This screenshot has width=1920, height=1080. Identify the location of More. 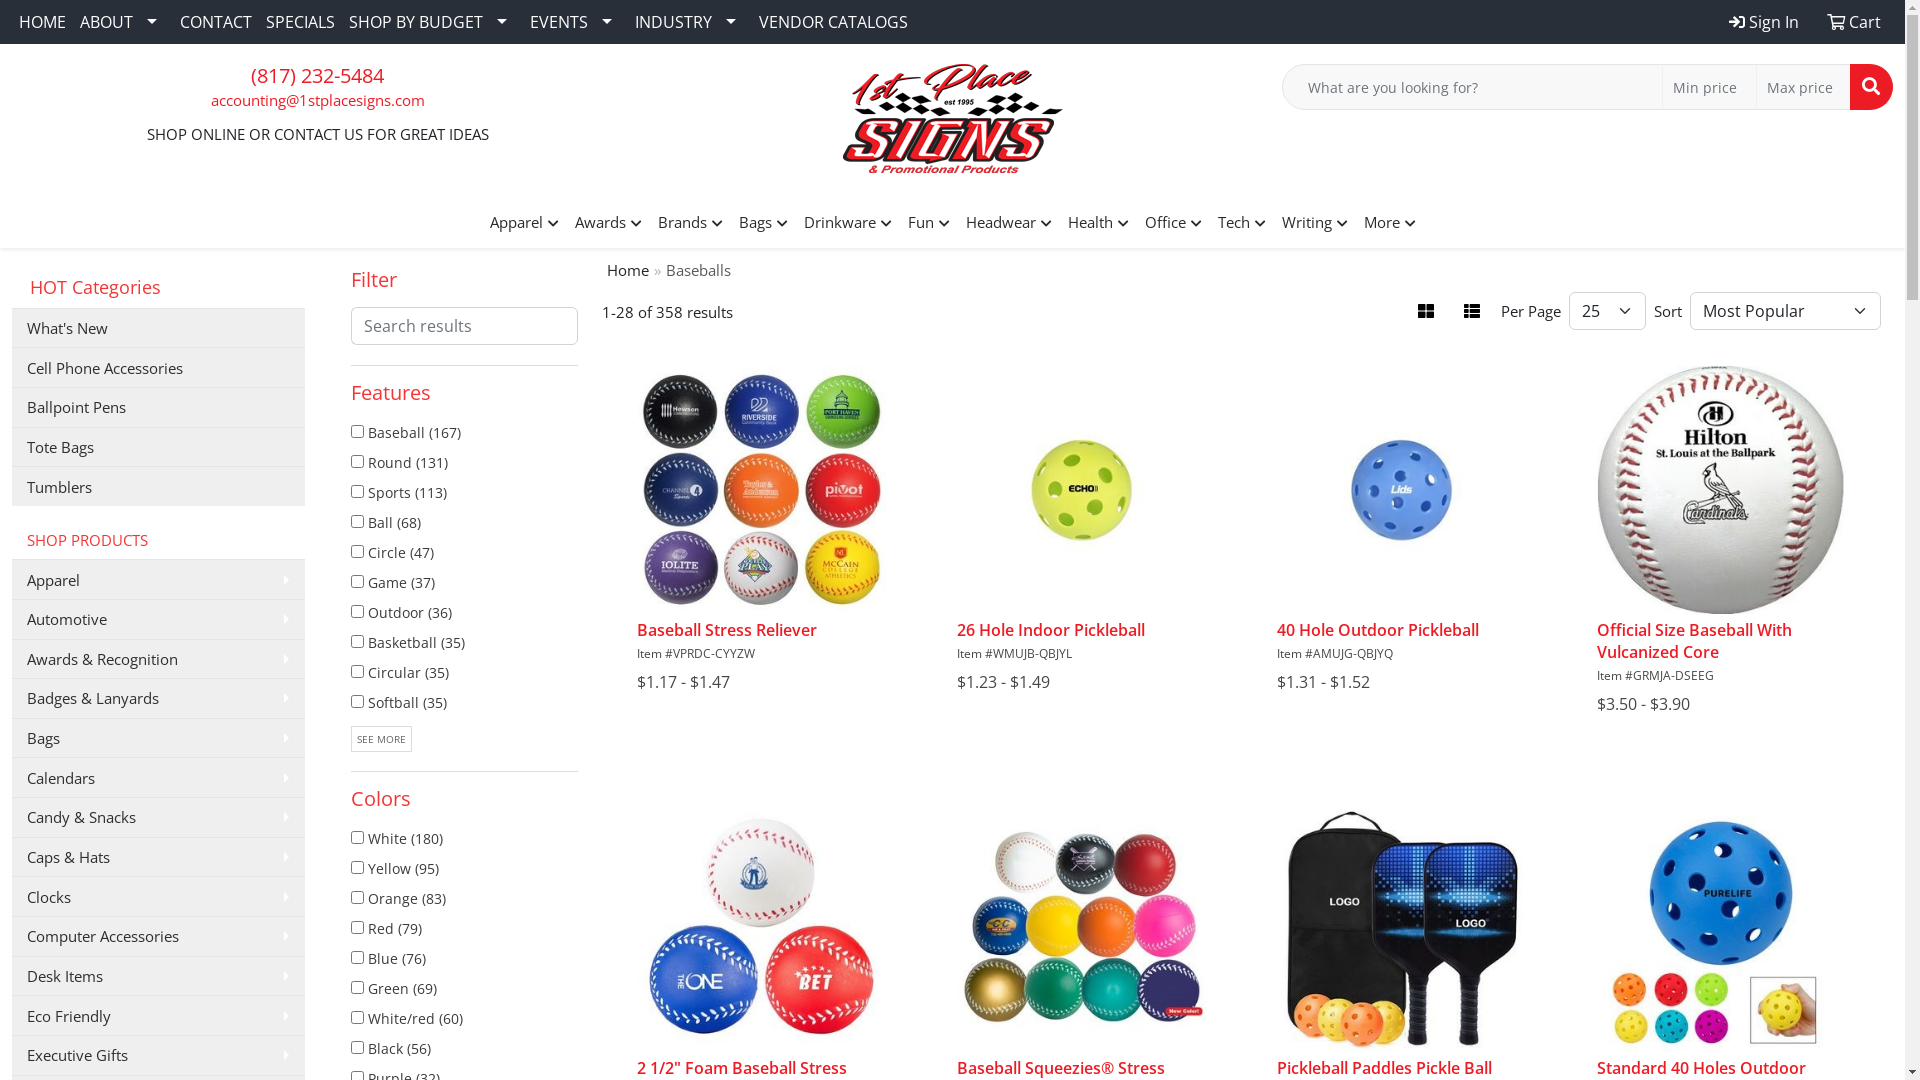
(1390, 223).